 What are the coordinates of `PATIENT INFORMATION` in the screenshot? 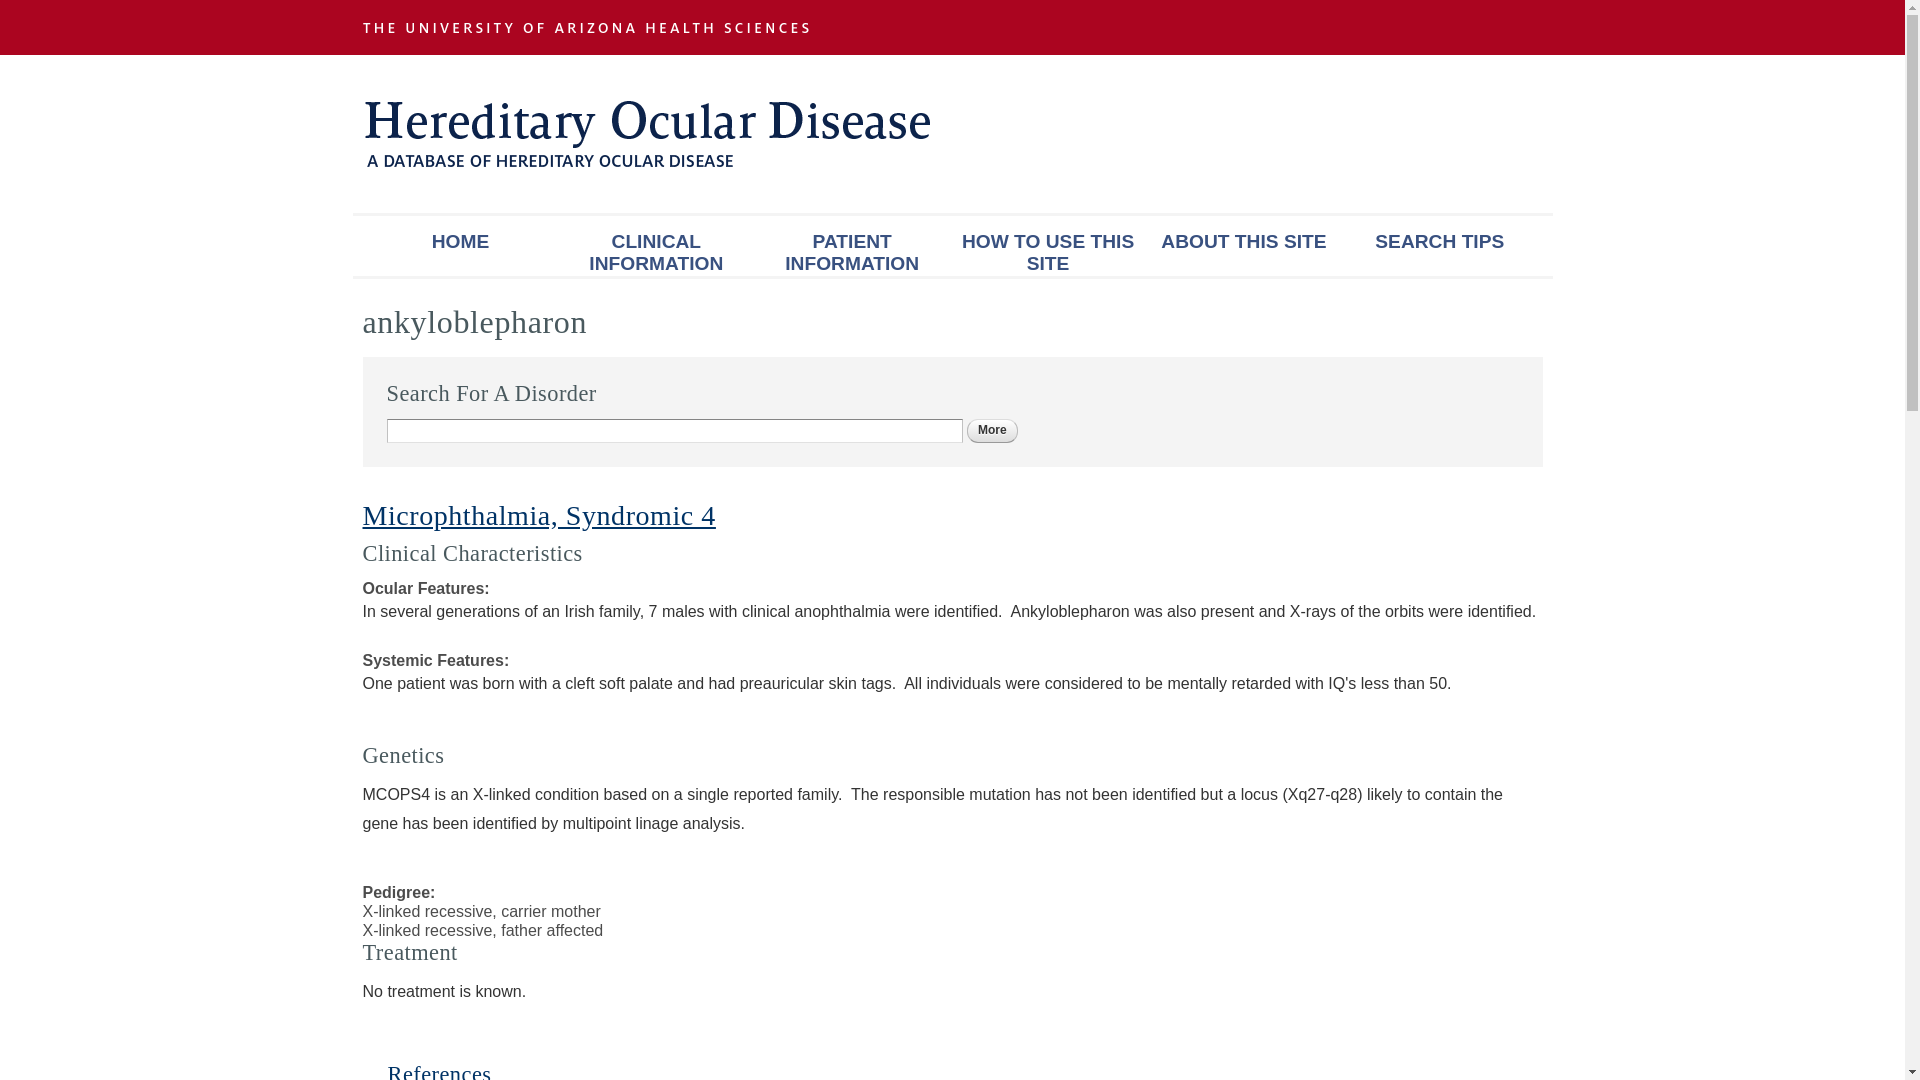 It's located at (439, 1070).